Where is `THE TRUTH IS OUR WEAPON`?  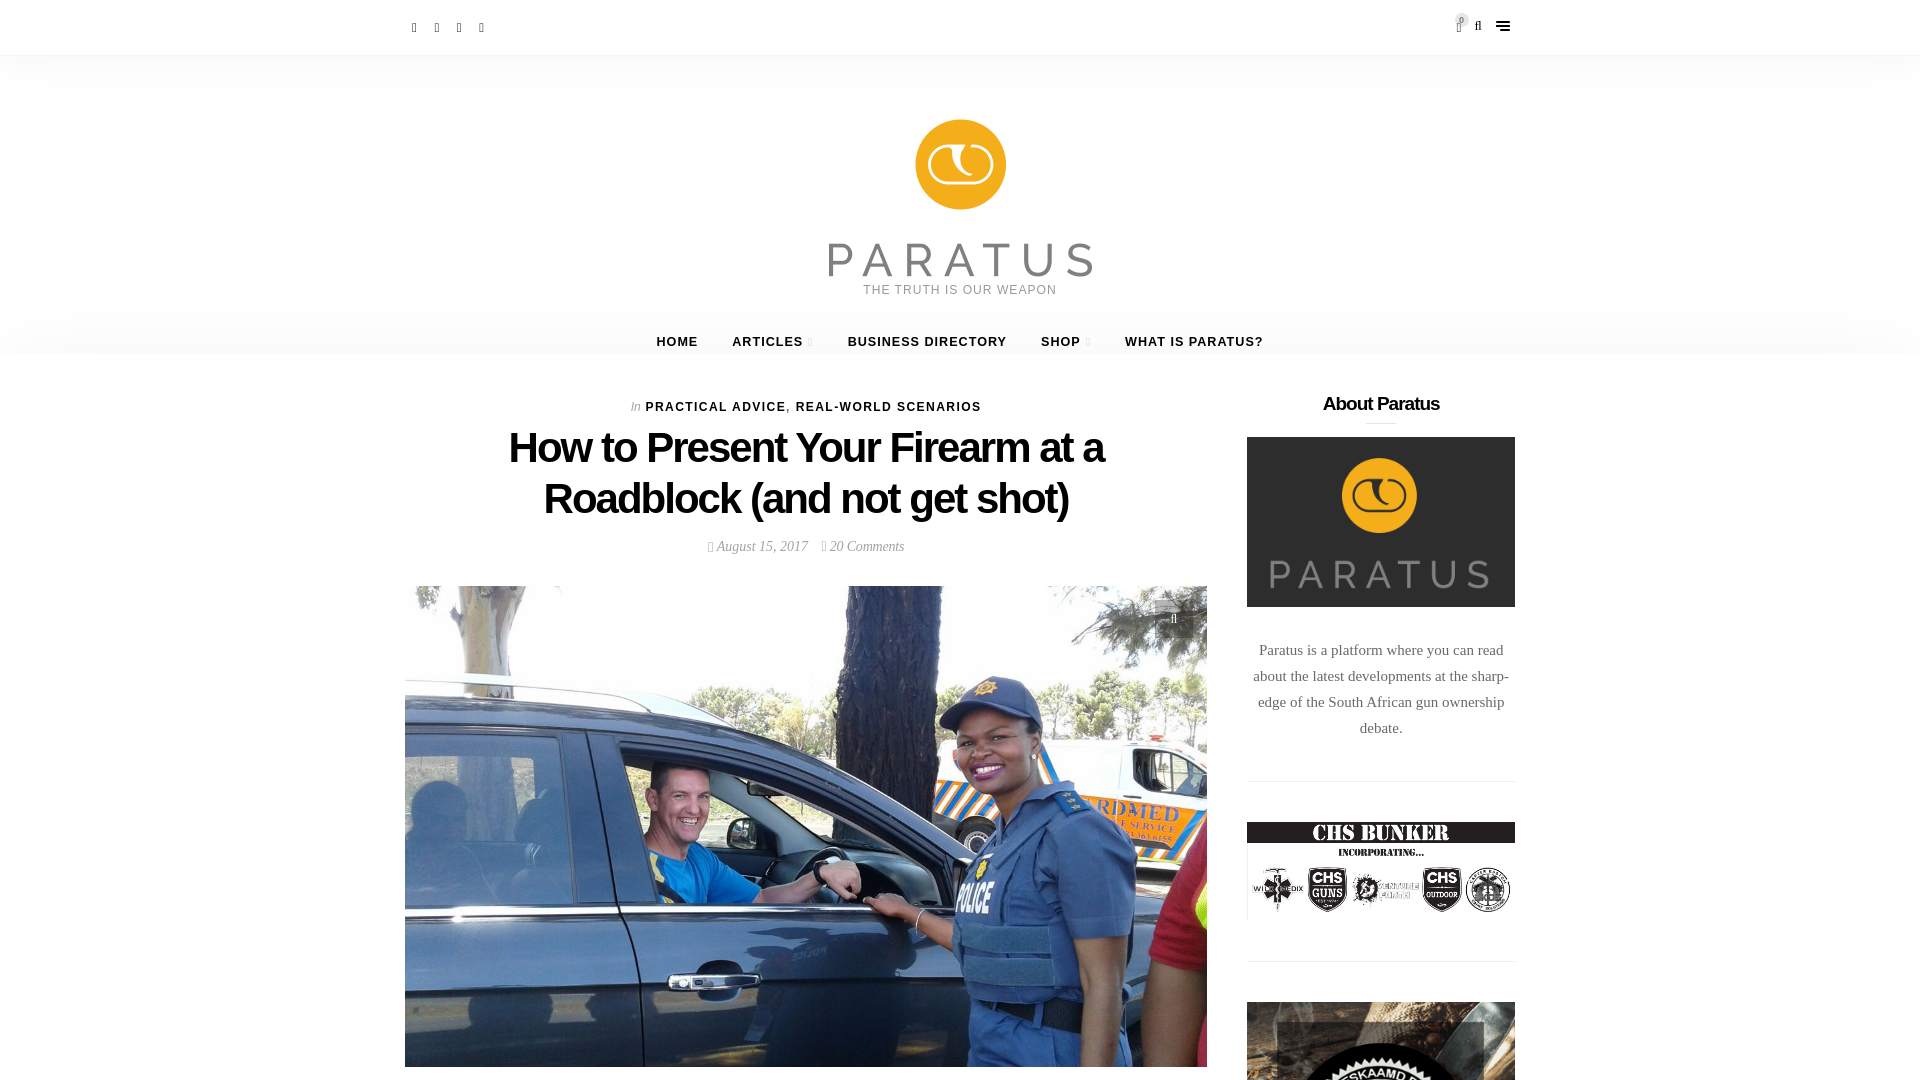
THE TRUTH IS OUR WEAPON is located at coordinates (960, 242).